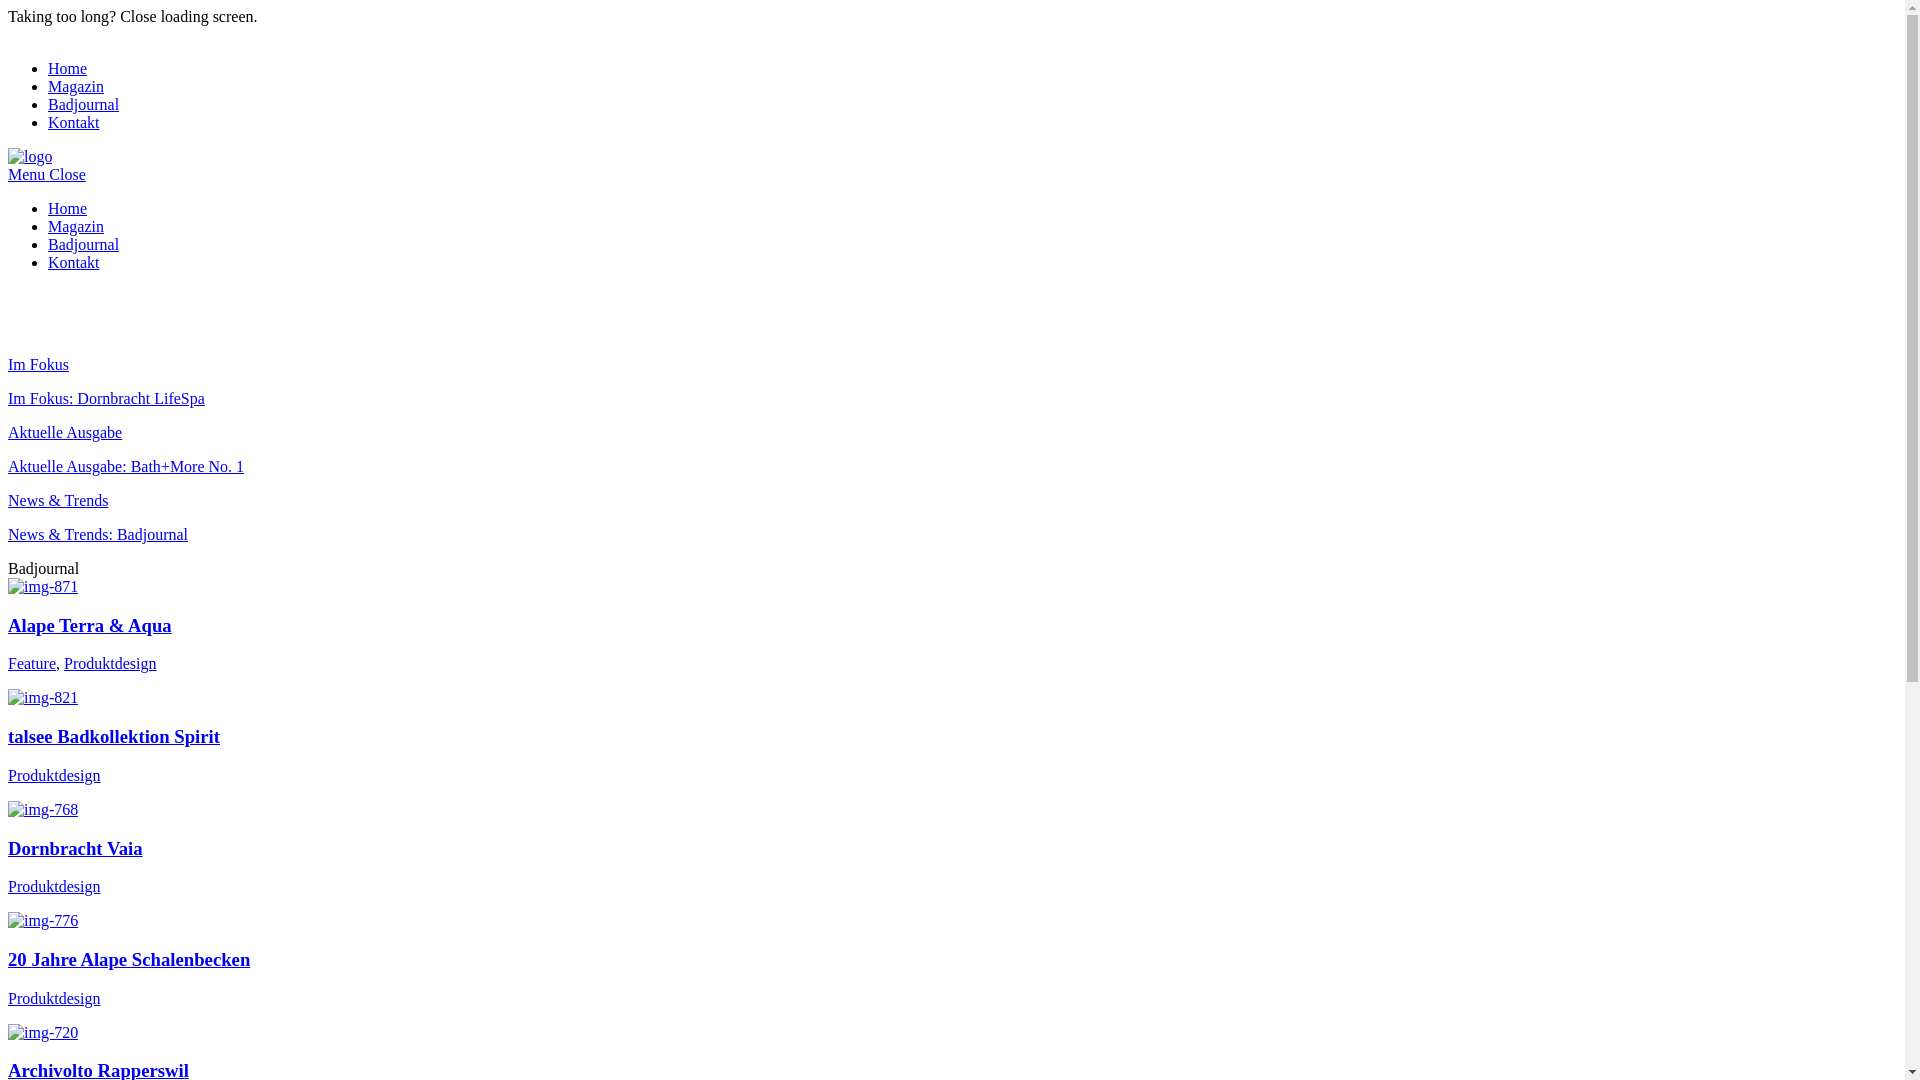  What do you see at coordinates (76, 86) in the screenshot?
I see `Magazin` at bounding box center [76, 86].